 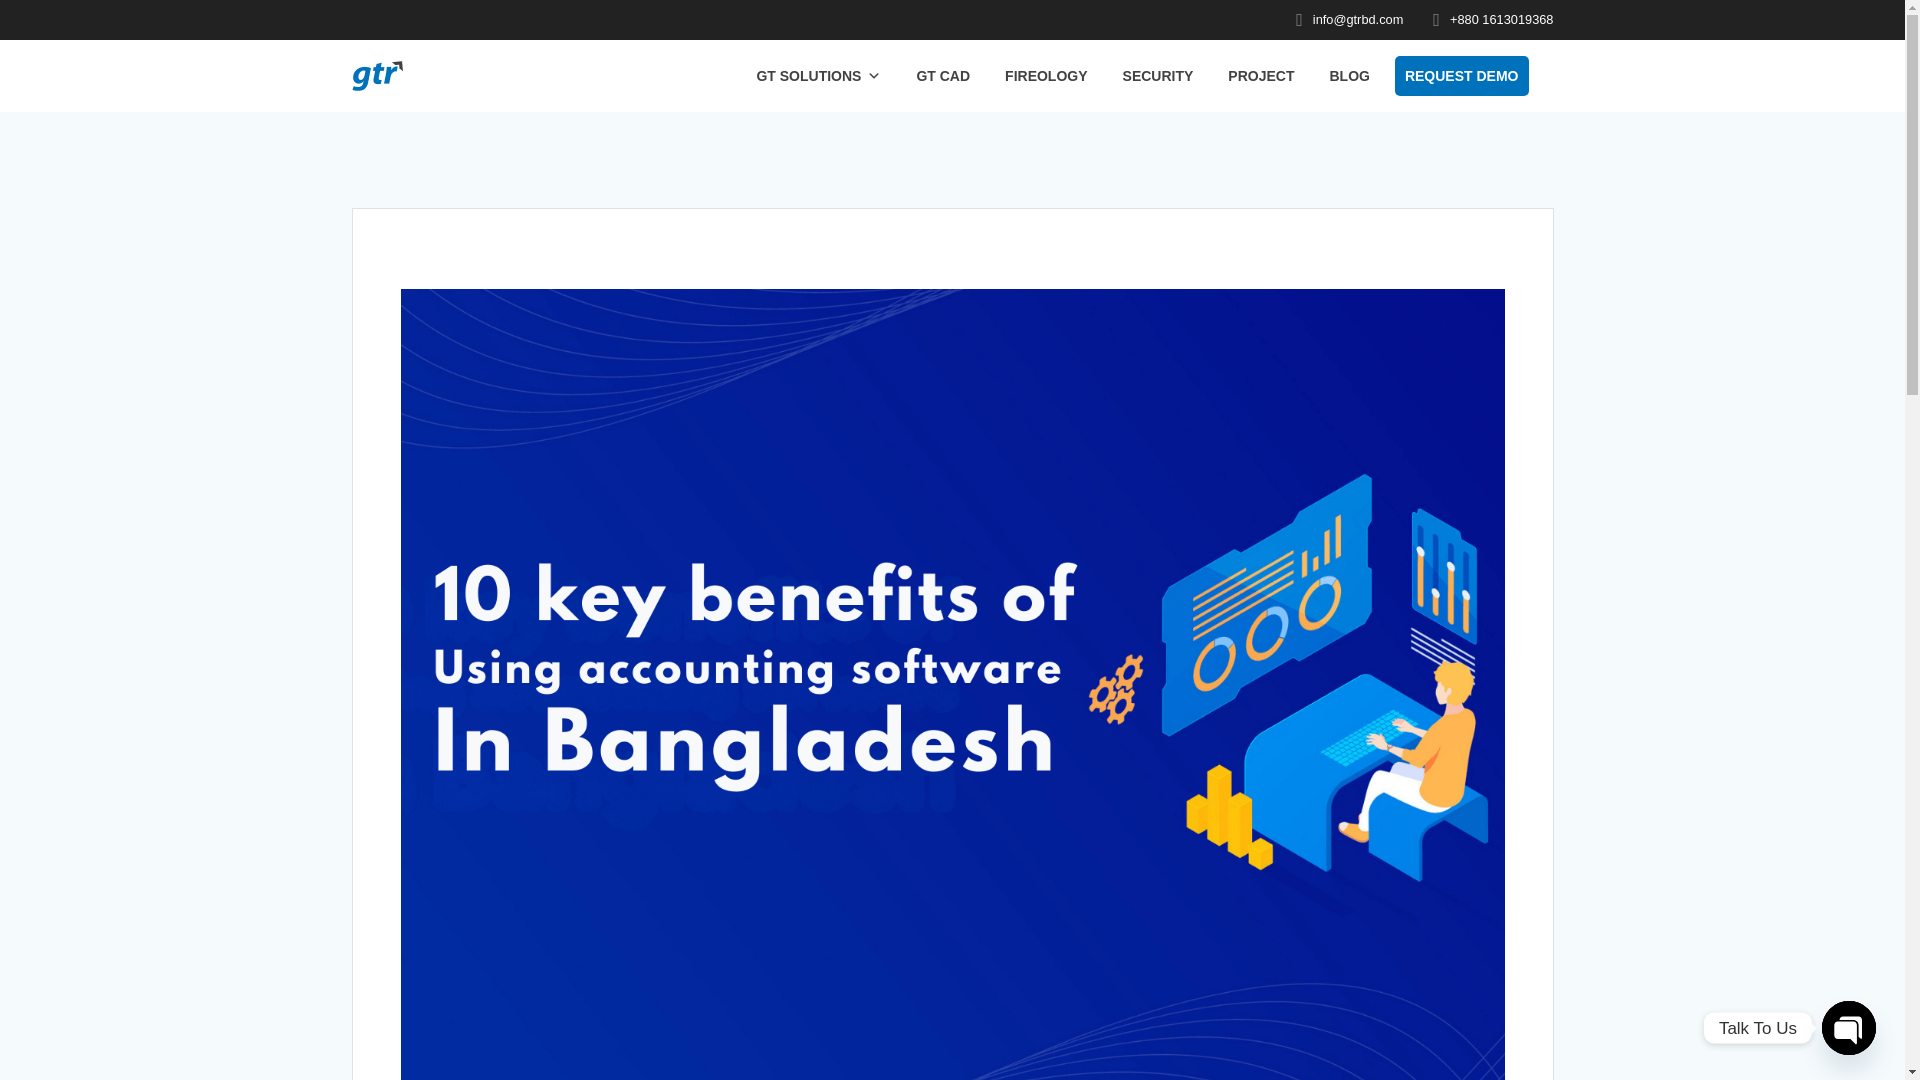 I want to click on FIREOLOGY, so click(x=1045, y=76).